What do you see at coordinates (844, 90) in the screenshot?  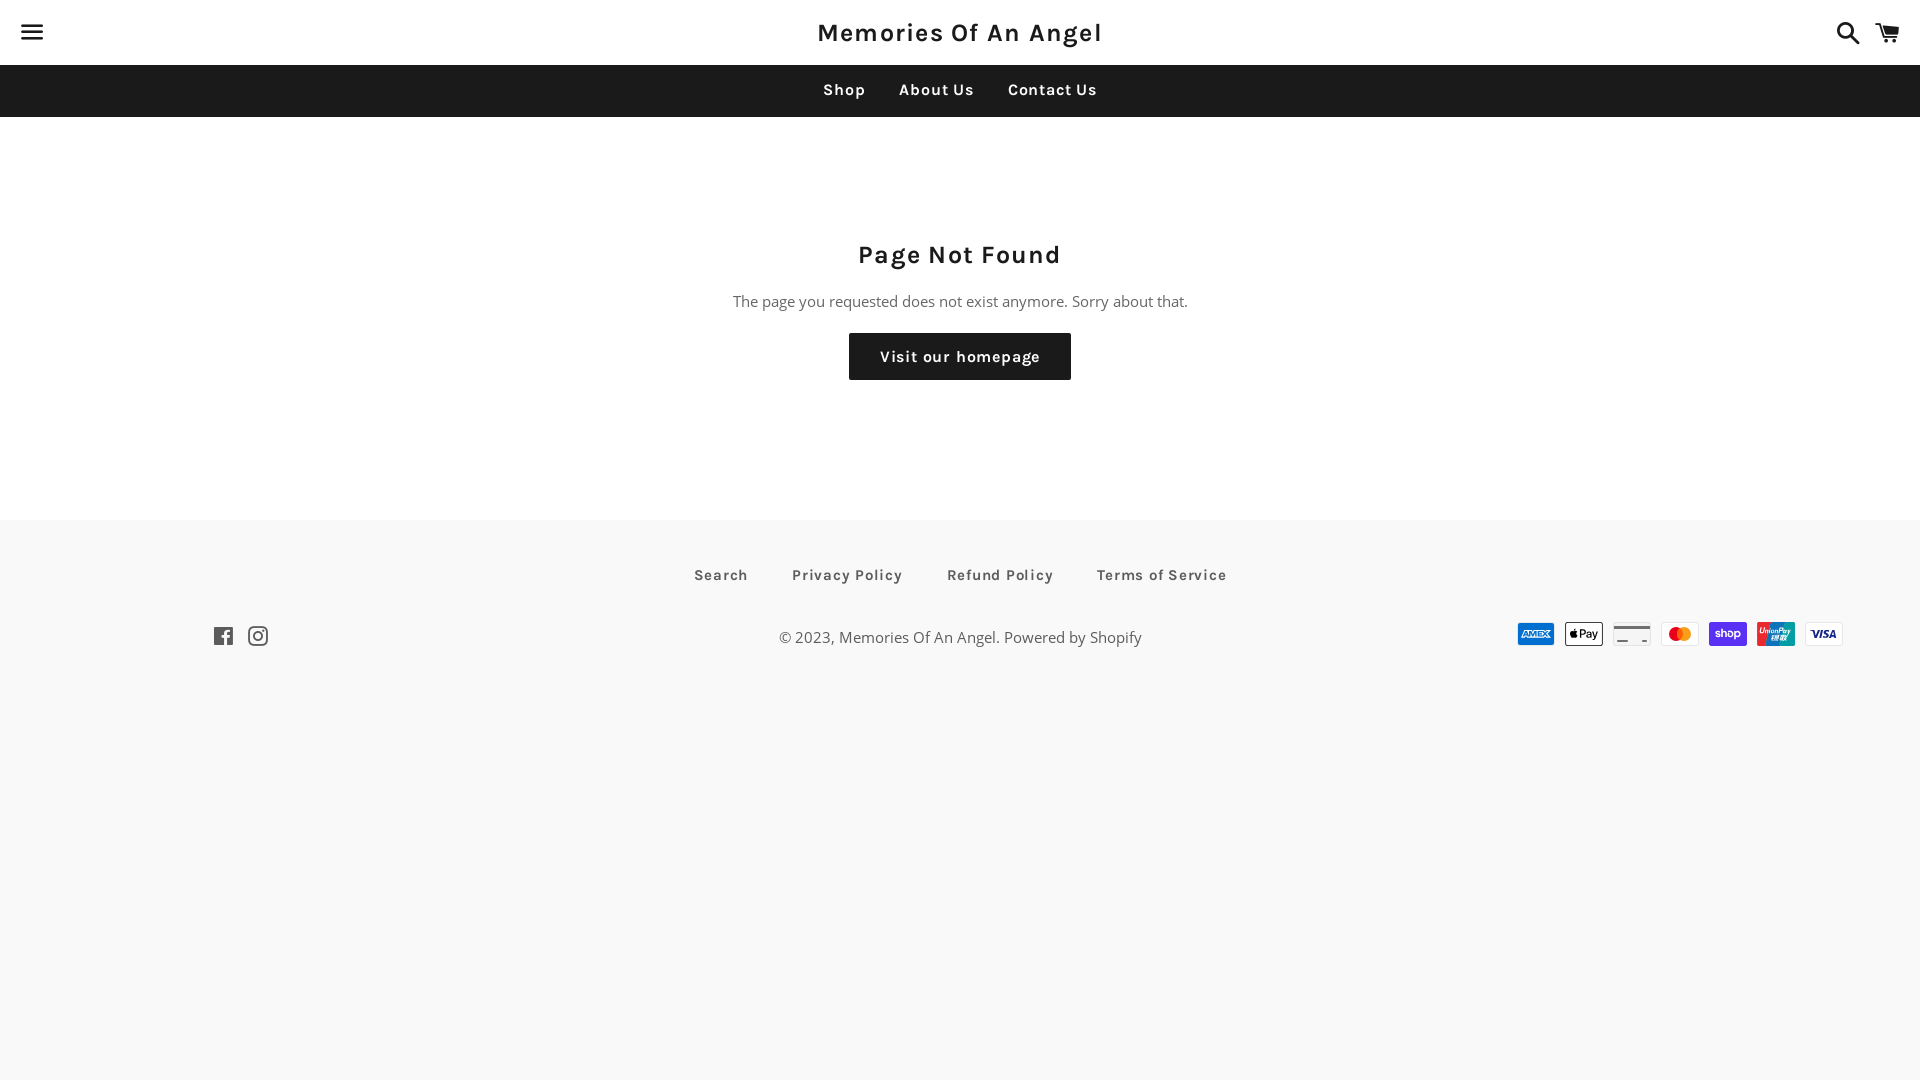 I see `Shop` at bounding box center [844, 90].